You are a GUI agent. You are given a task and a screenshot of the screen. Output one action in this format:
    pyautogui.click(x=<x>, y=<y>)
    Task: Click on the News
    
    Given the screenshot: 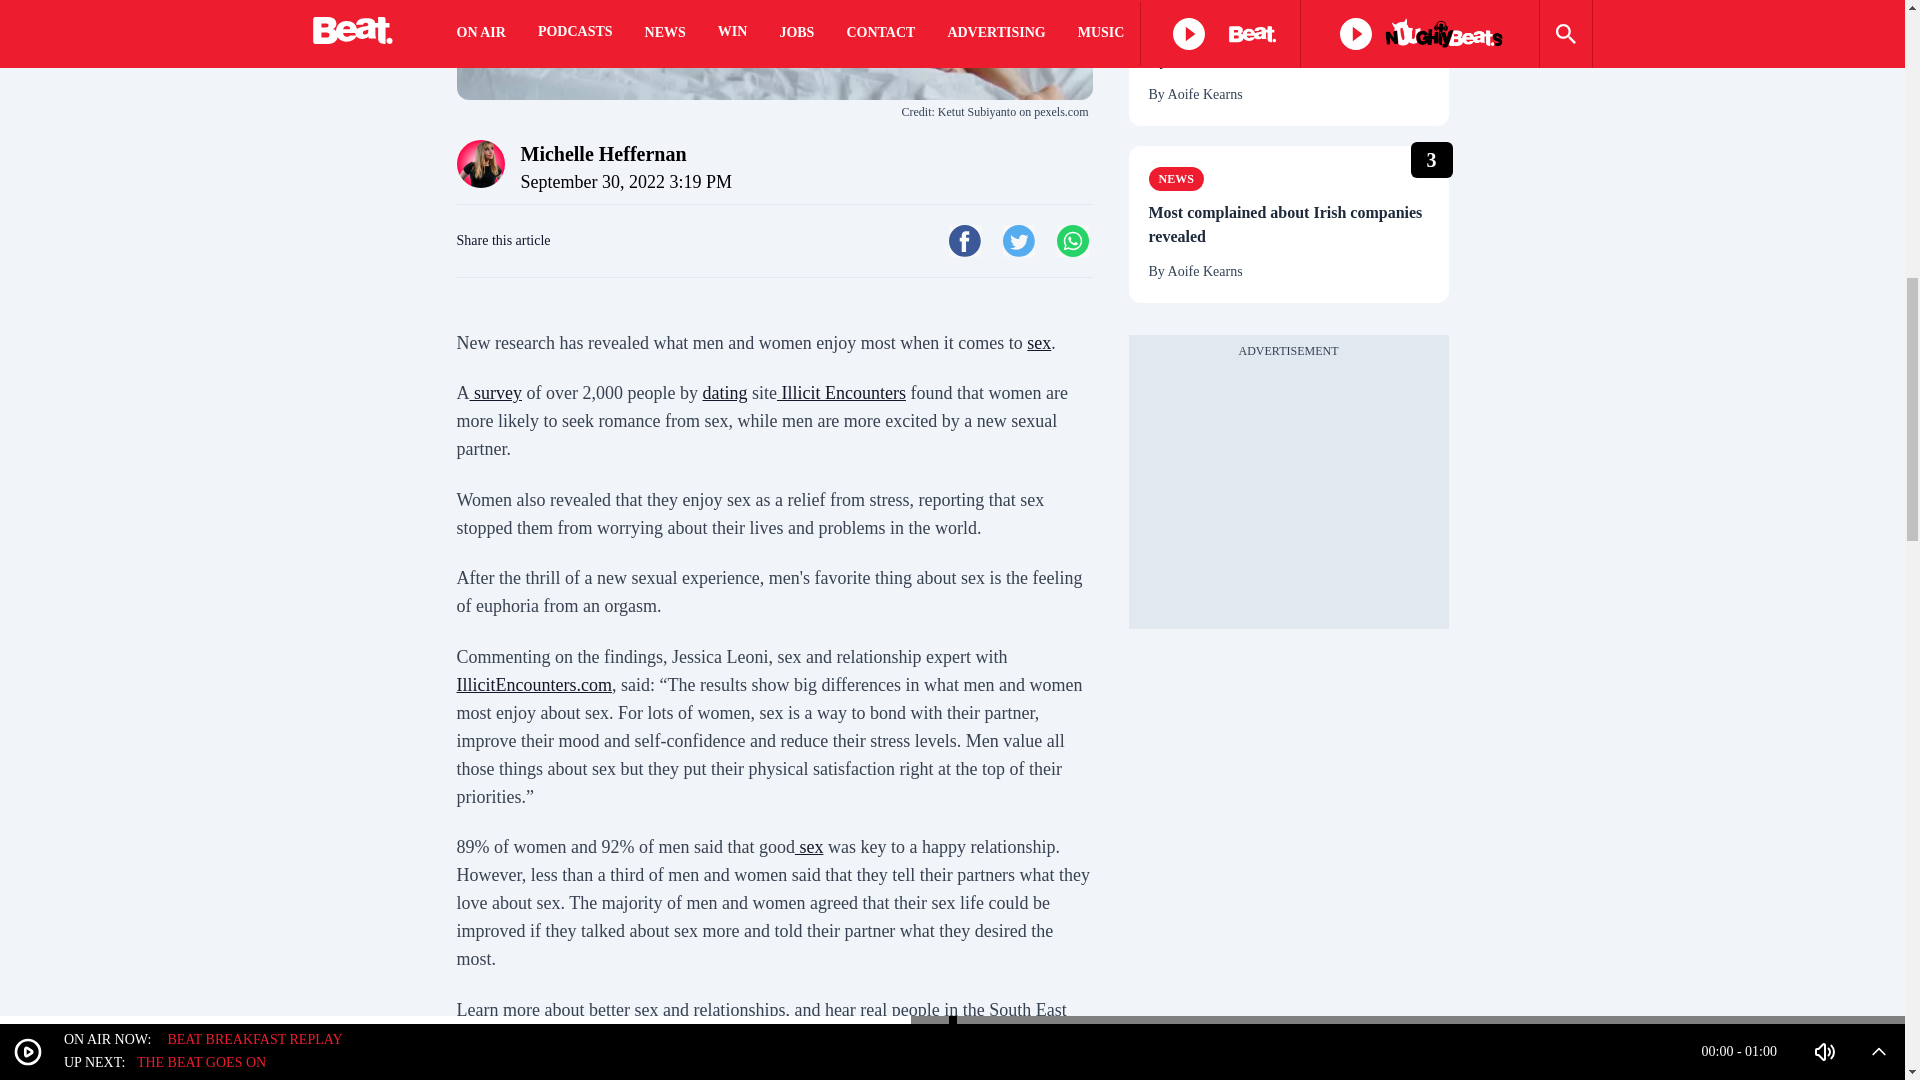 What is the action you would take?
    pyautogui.click(x=1176, y=26)
    